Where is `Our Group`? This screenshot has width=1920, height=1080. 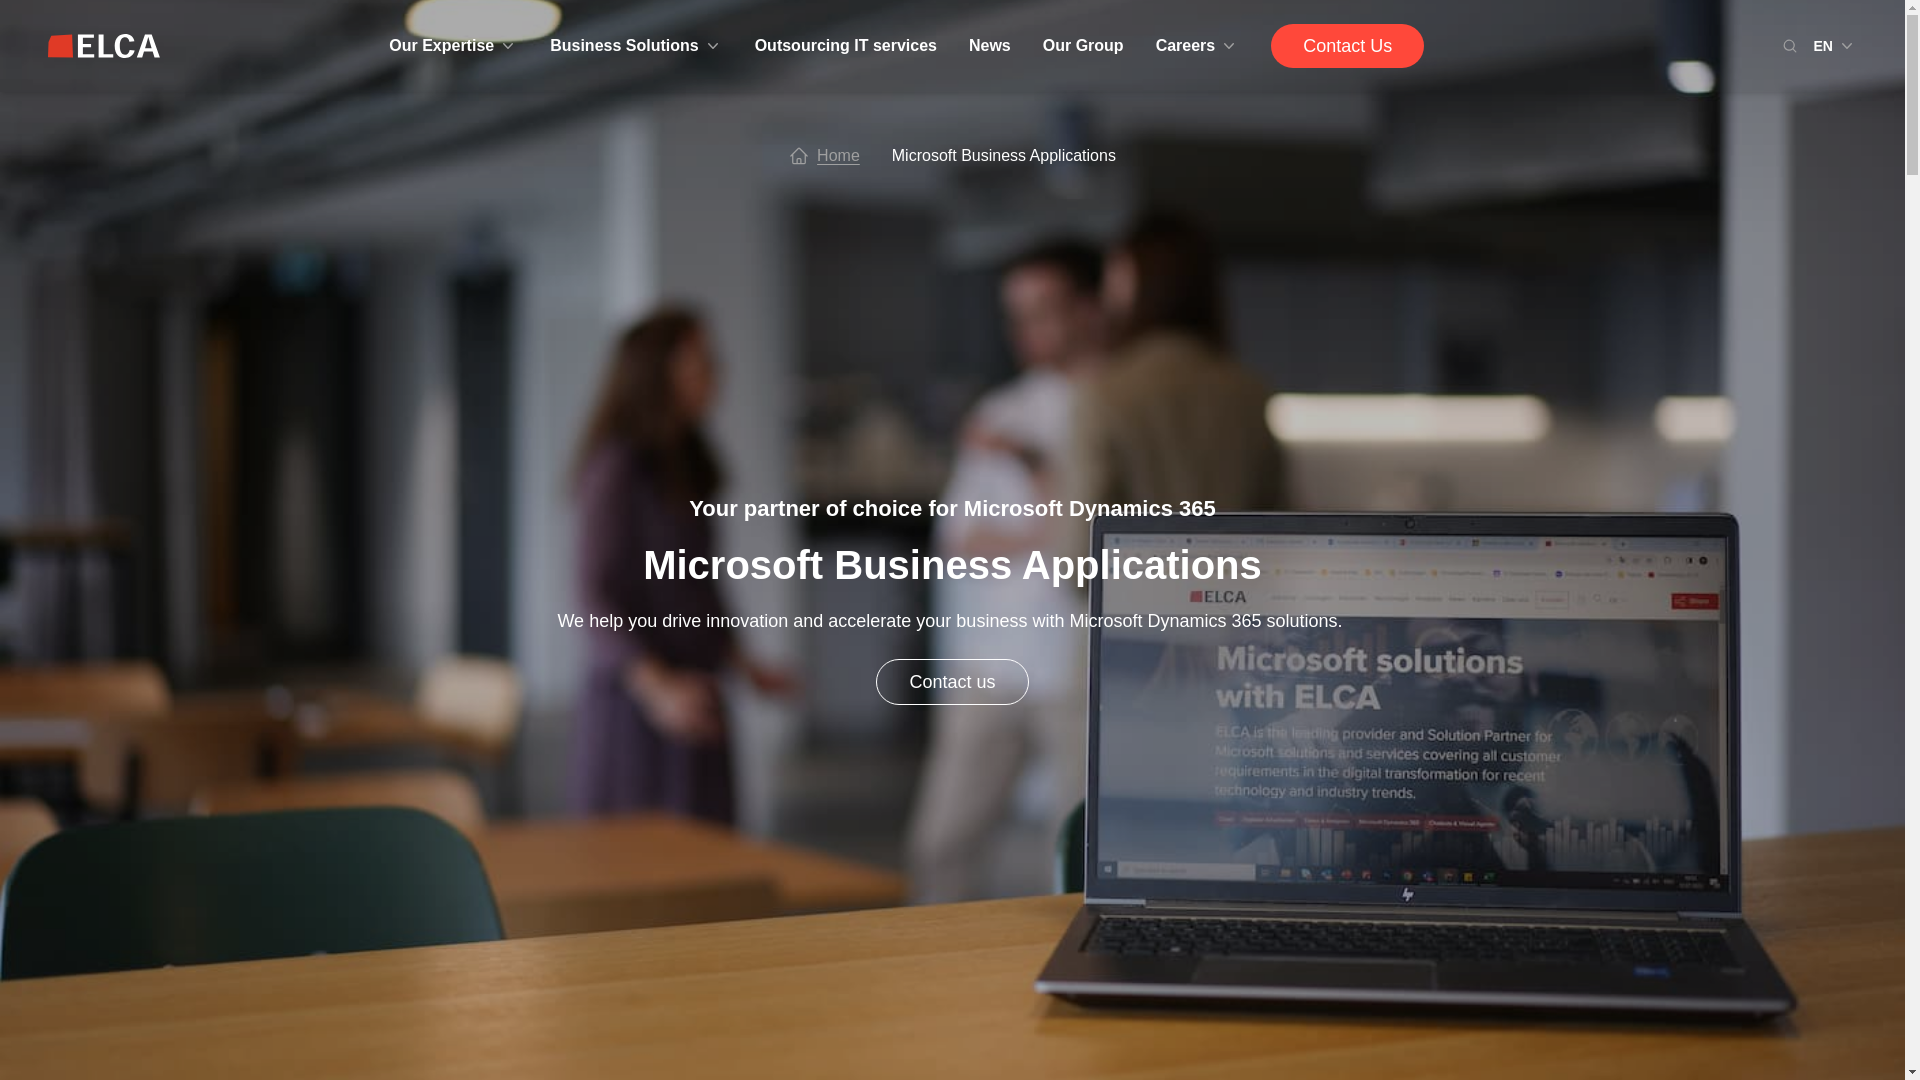
Our Group is located at coordinates (1082, 46).